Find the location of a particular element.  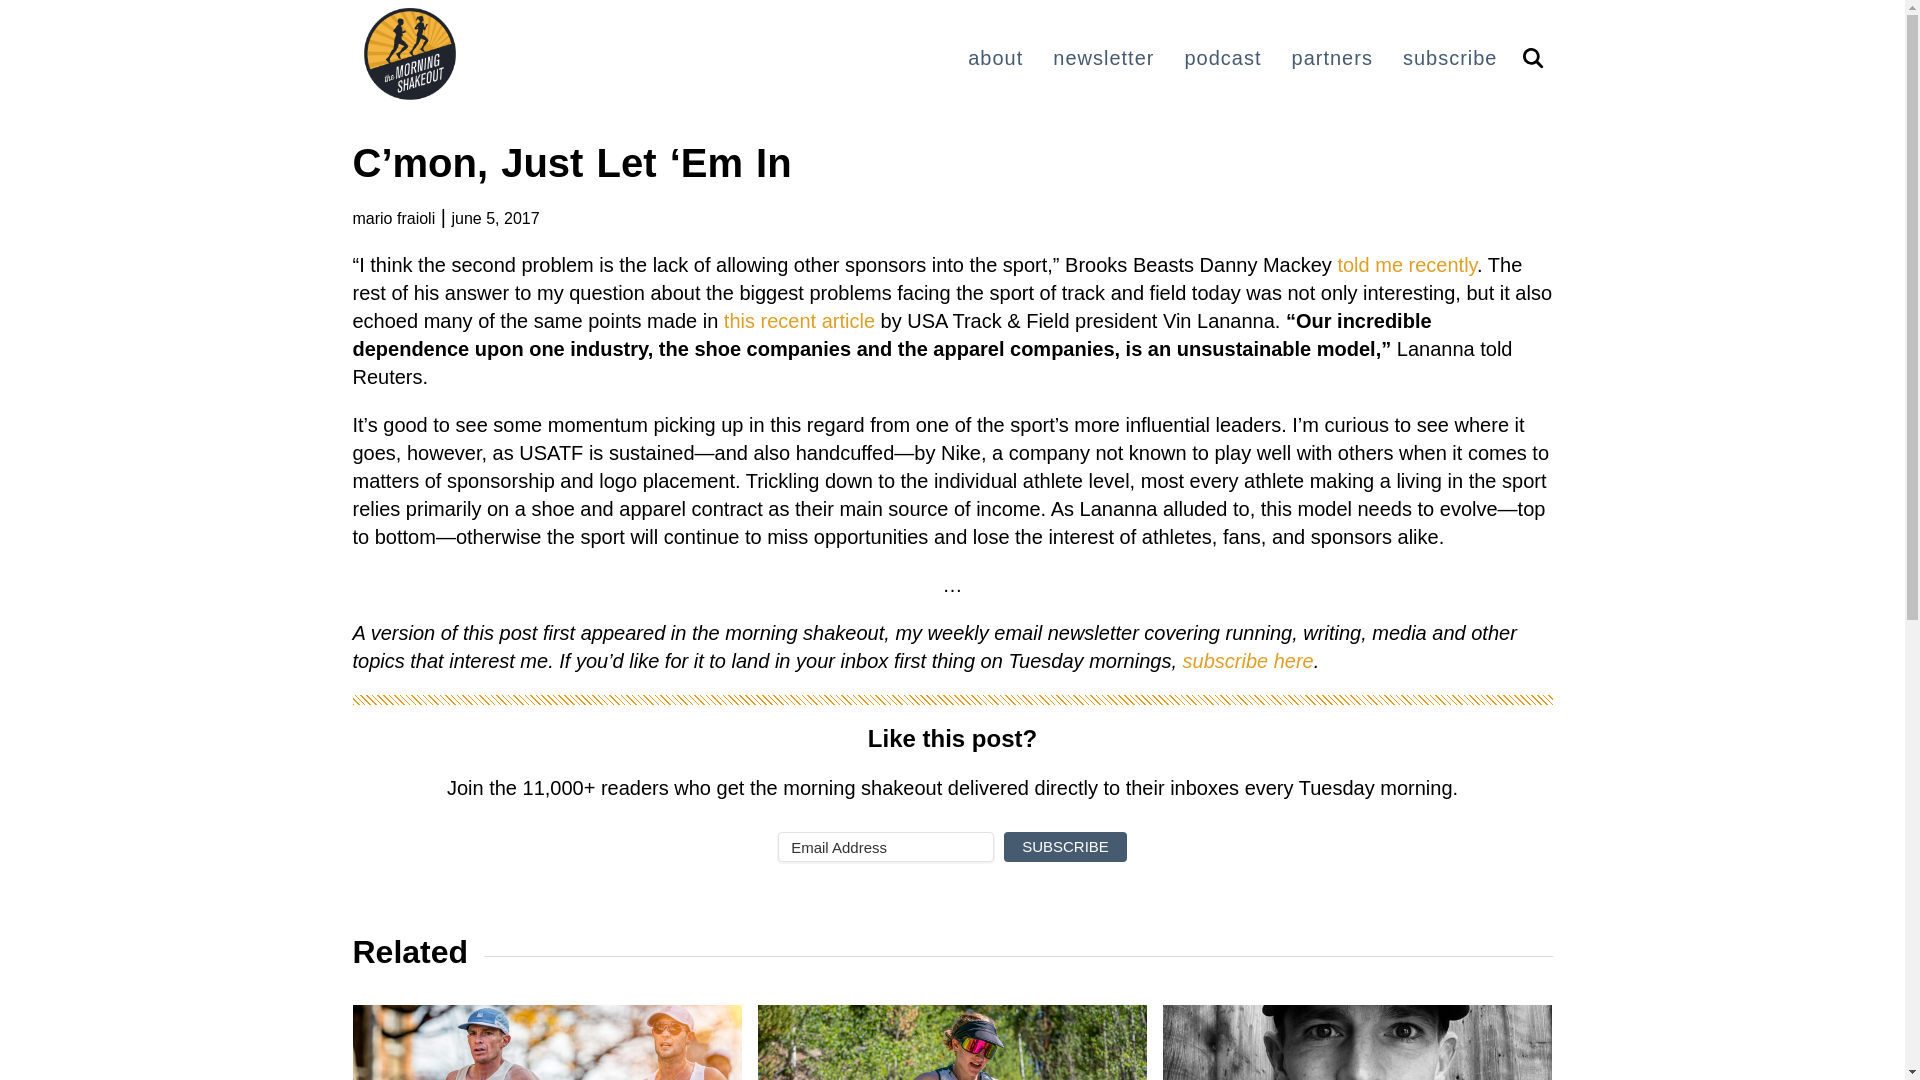

42 Life Lessons For My 42nd Birthday is located at coordinates (1357, 1042).